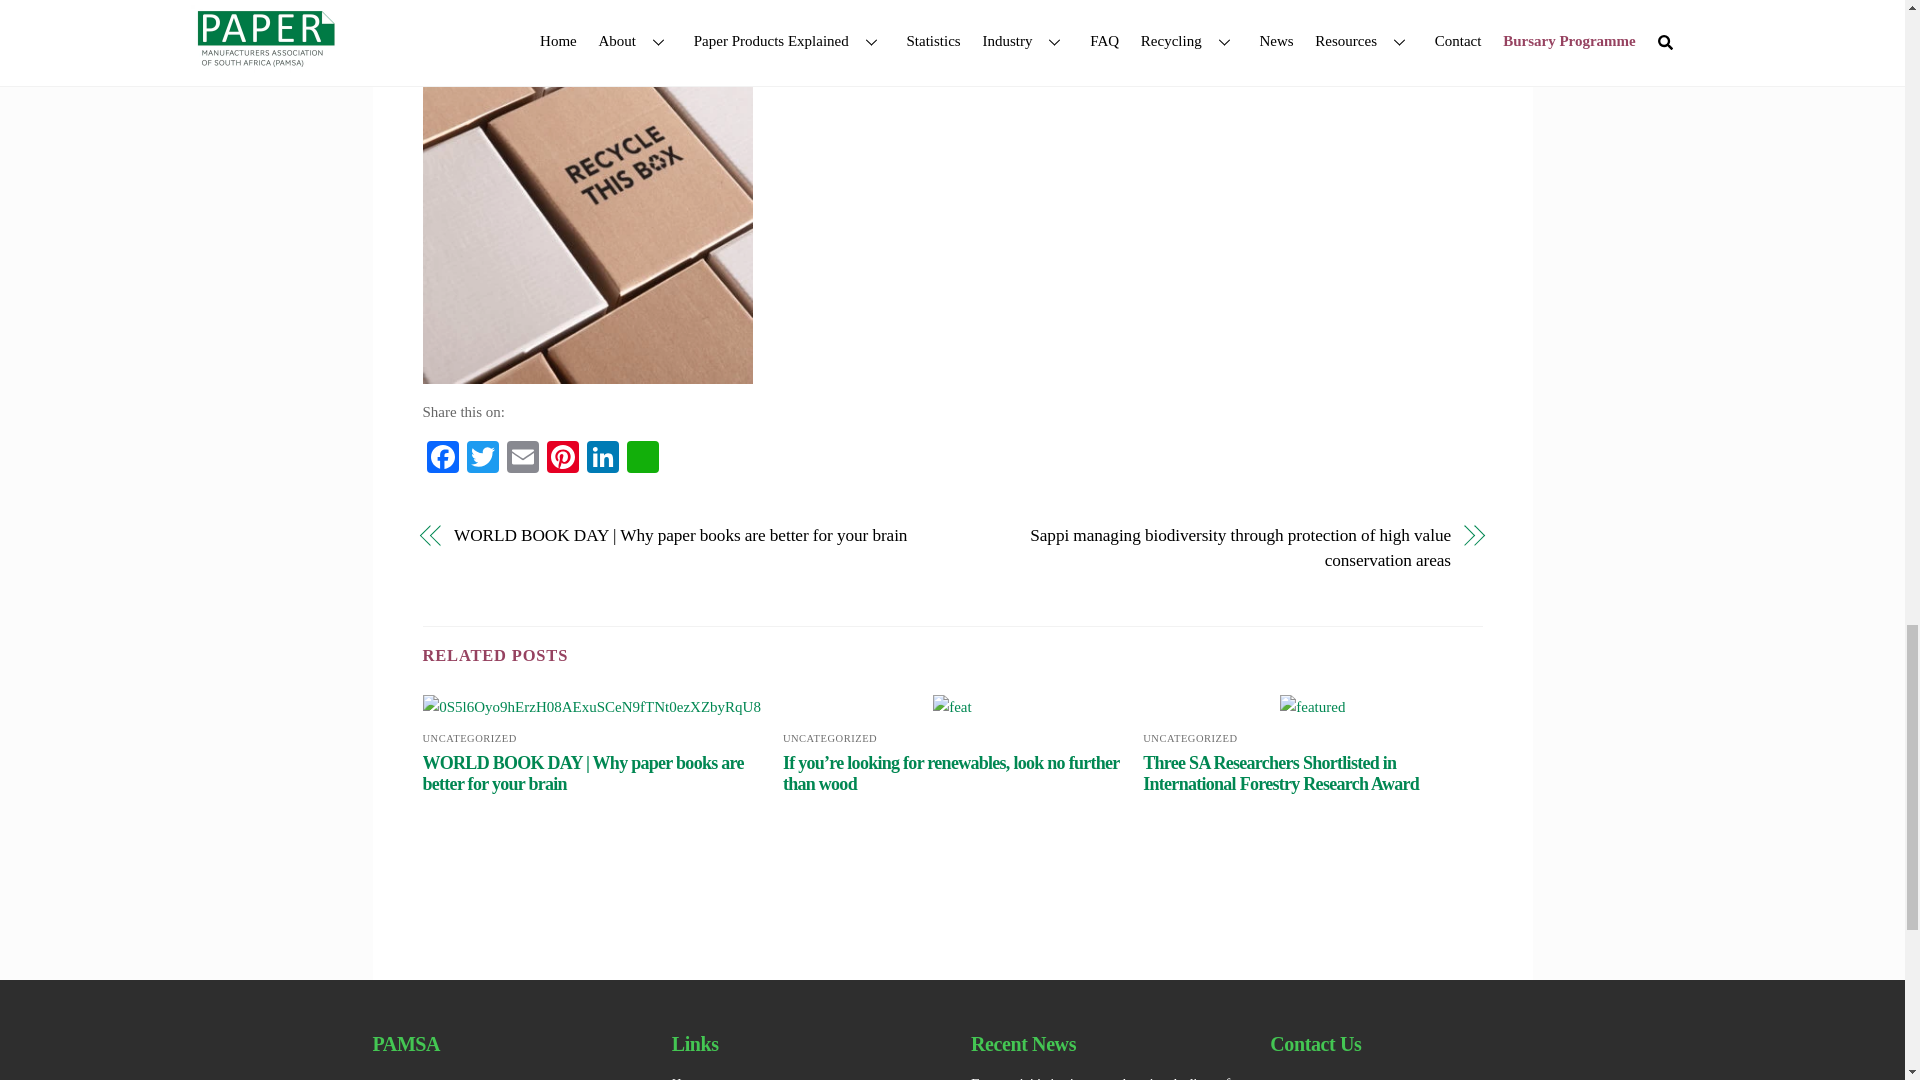 The height and width of the screenshot is (1080, 1920). I want to click on Twitter, so click(482, 459).